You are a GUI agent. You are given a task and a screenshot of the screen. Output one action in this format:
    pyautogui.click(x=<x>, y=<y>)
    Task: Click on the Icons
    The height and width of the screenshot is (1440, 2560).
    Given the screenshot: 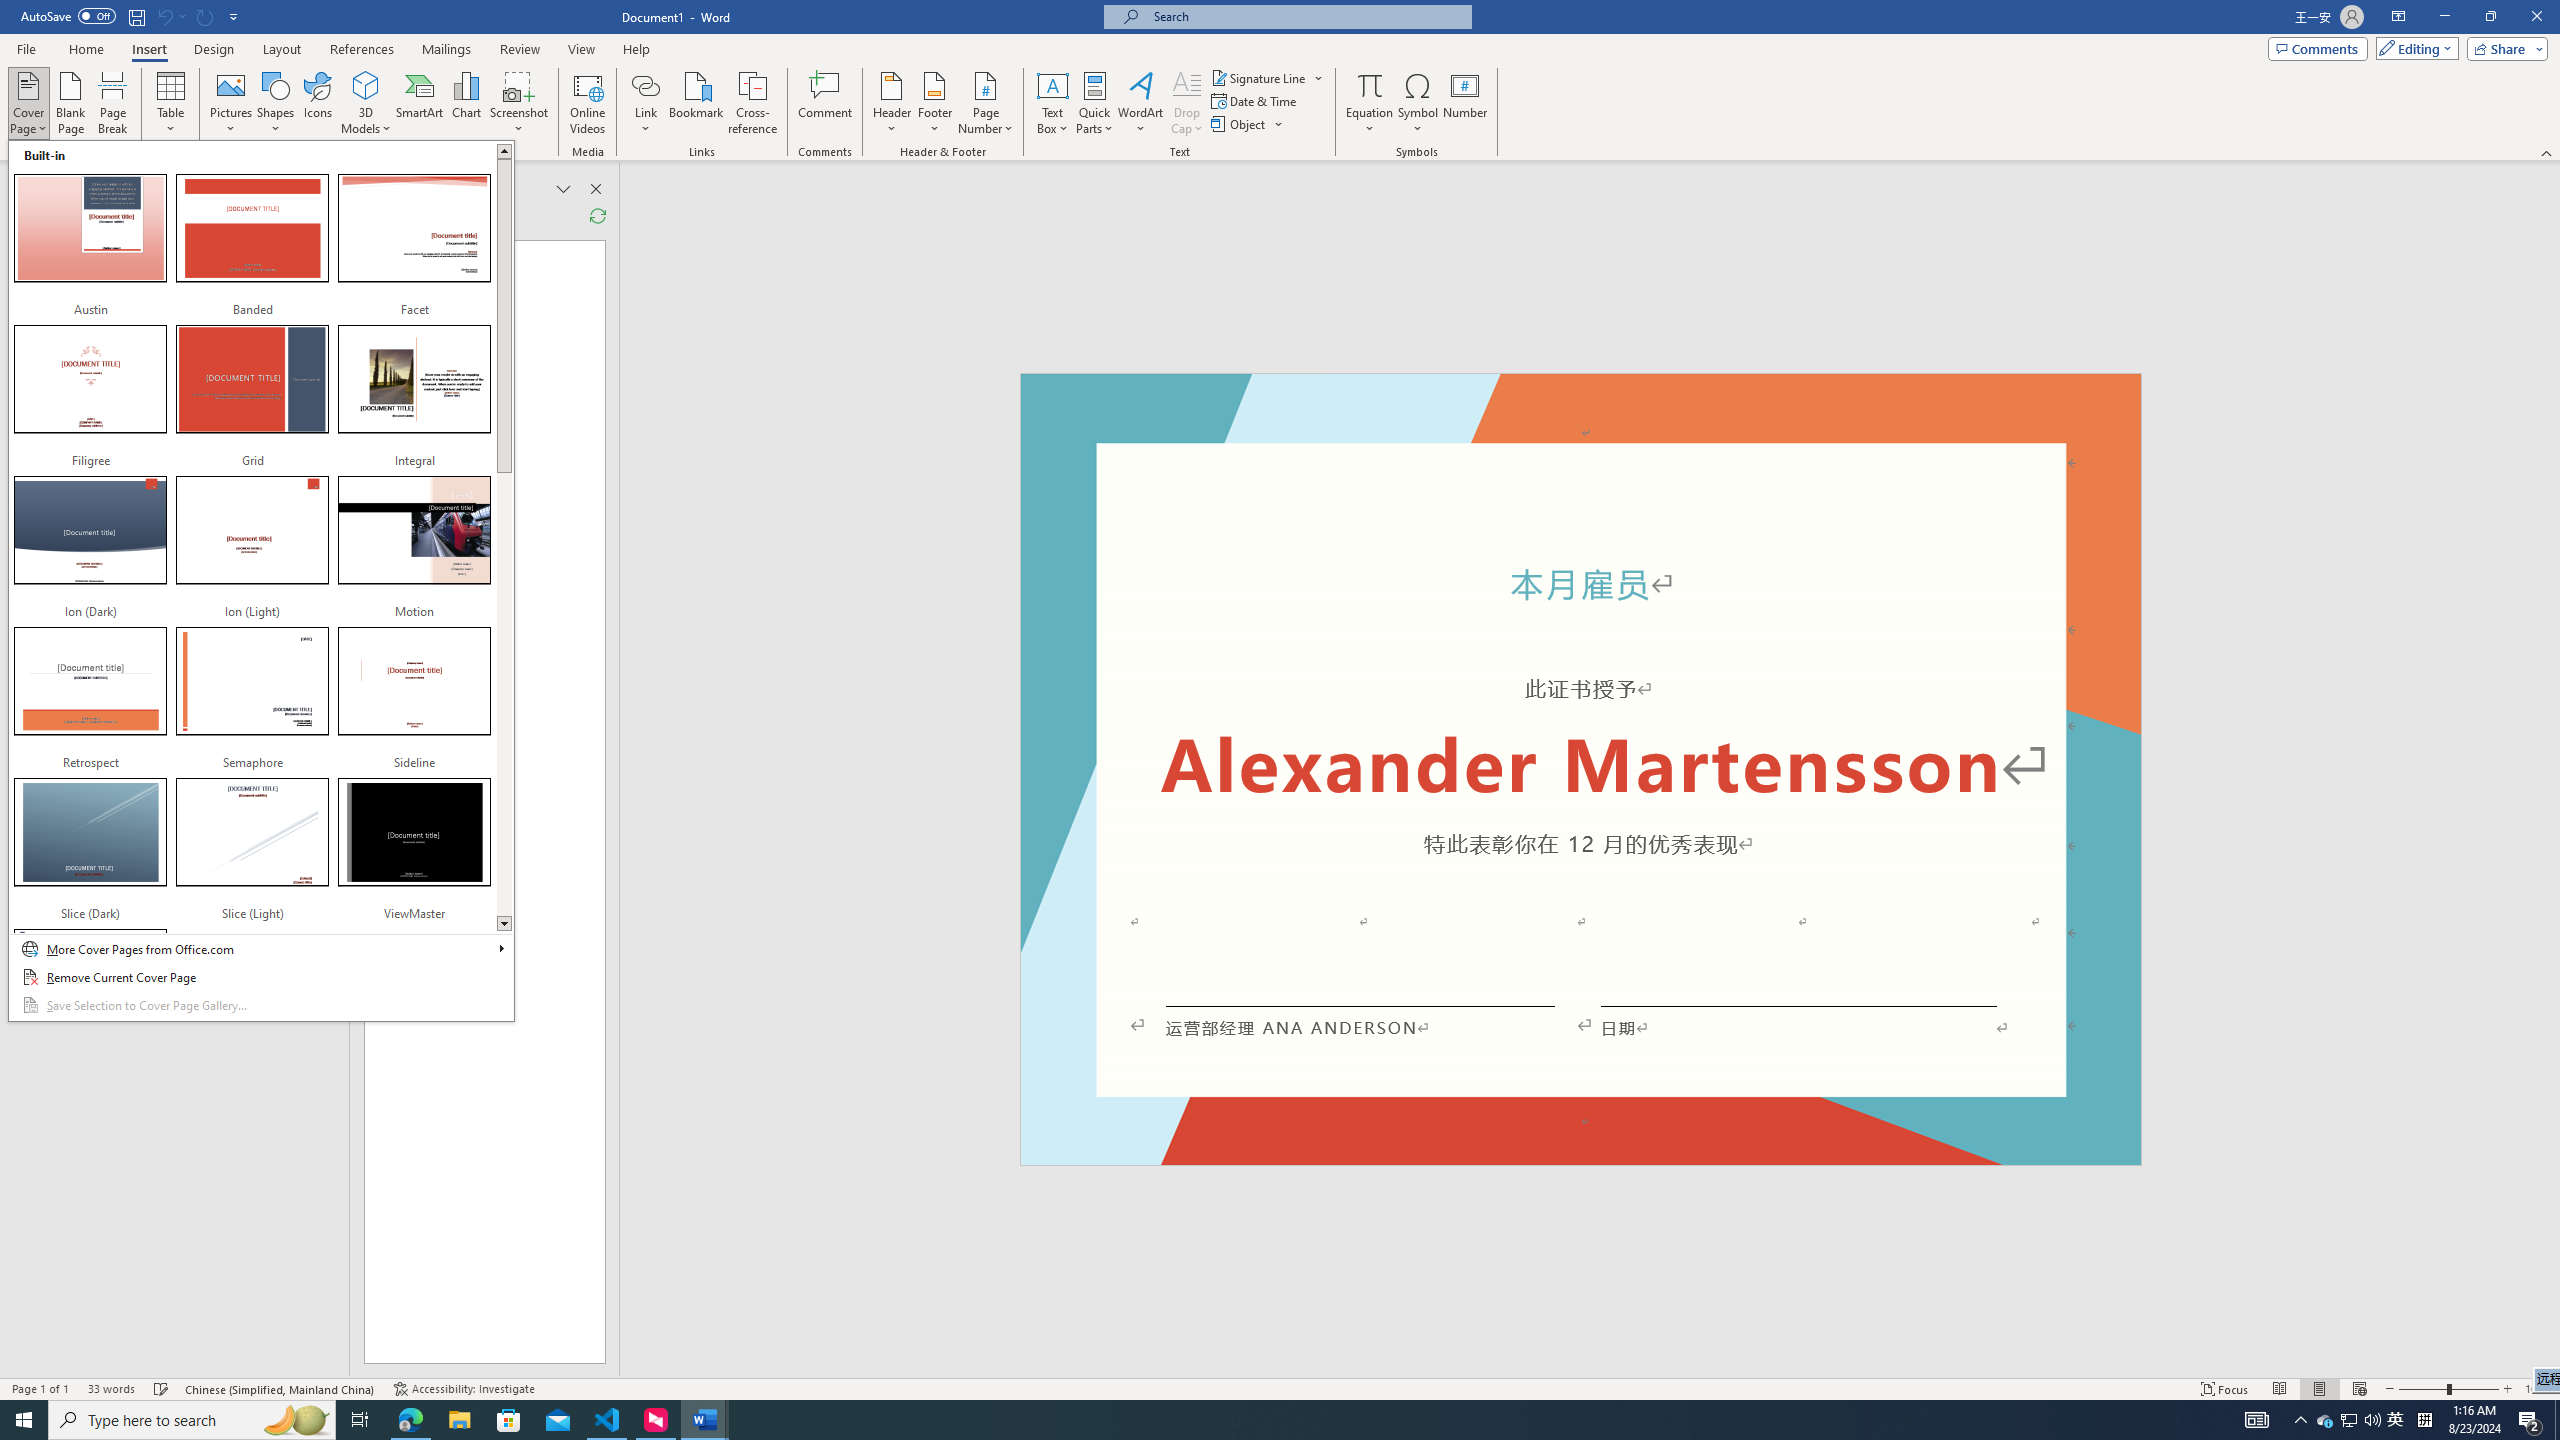 What is the action you would take?
    pyautogui.click(x=2326, y=1420)
    